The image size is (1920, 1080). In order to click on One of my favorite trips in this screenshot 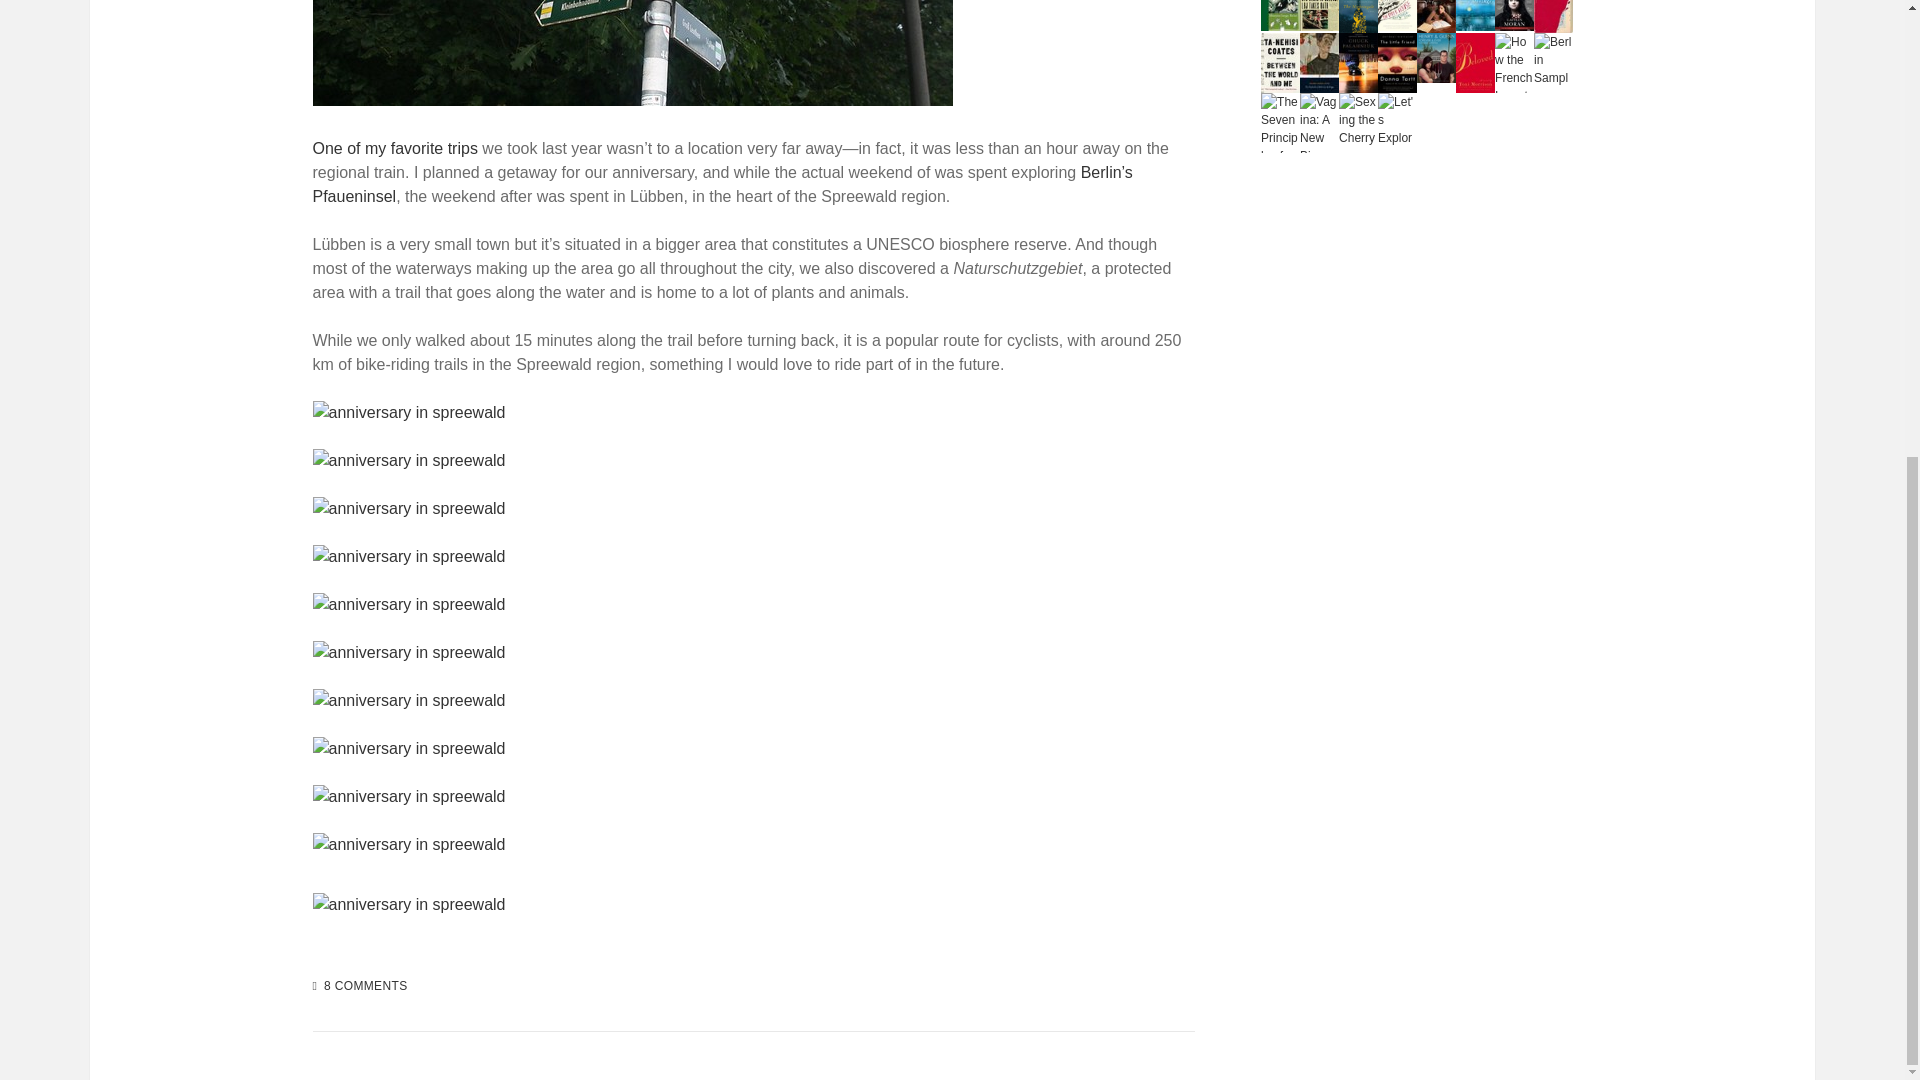, I will do `click(394, 148)`.